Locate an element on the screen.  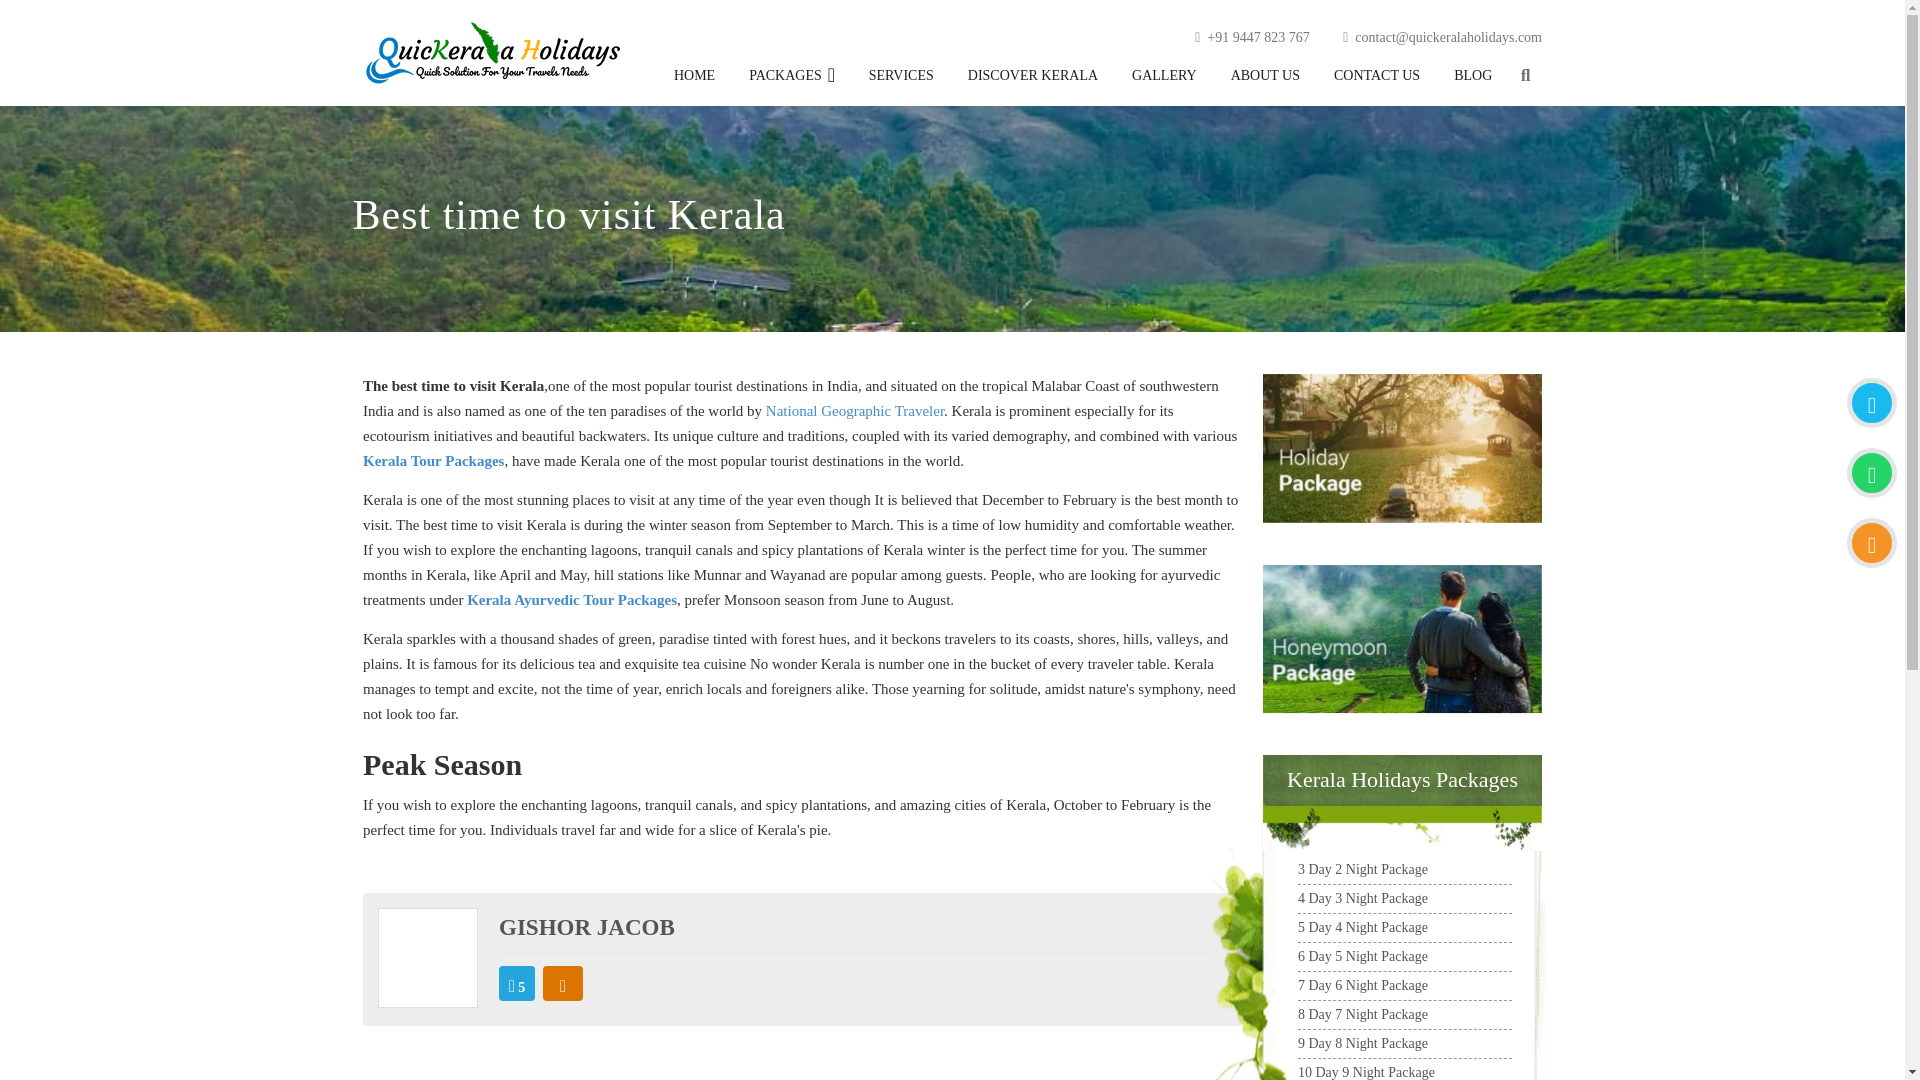
Call is located at coordinates (1872, 472).